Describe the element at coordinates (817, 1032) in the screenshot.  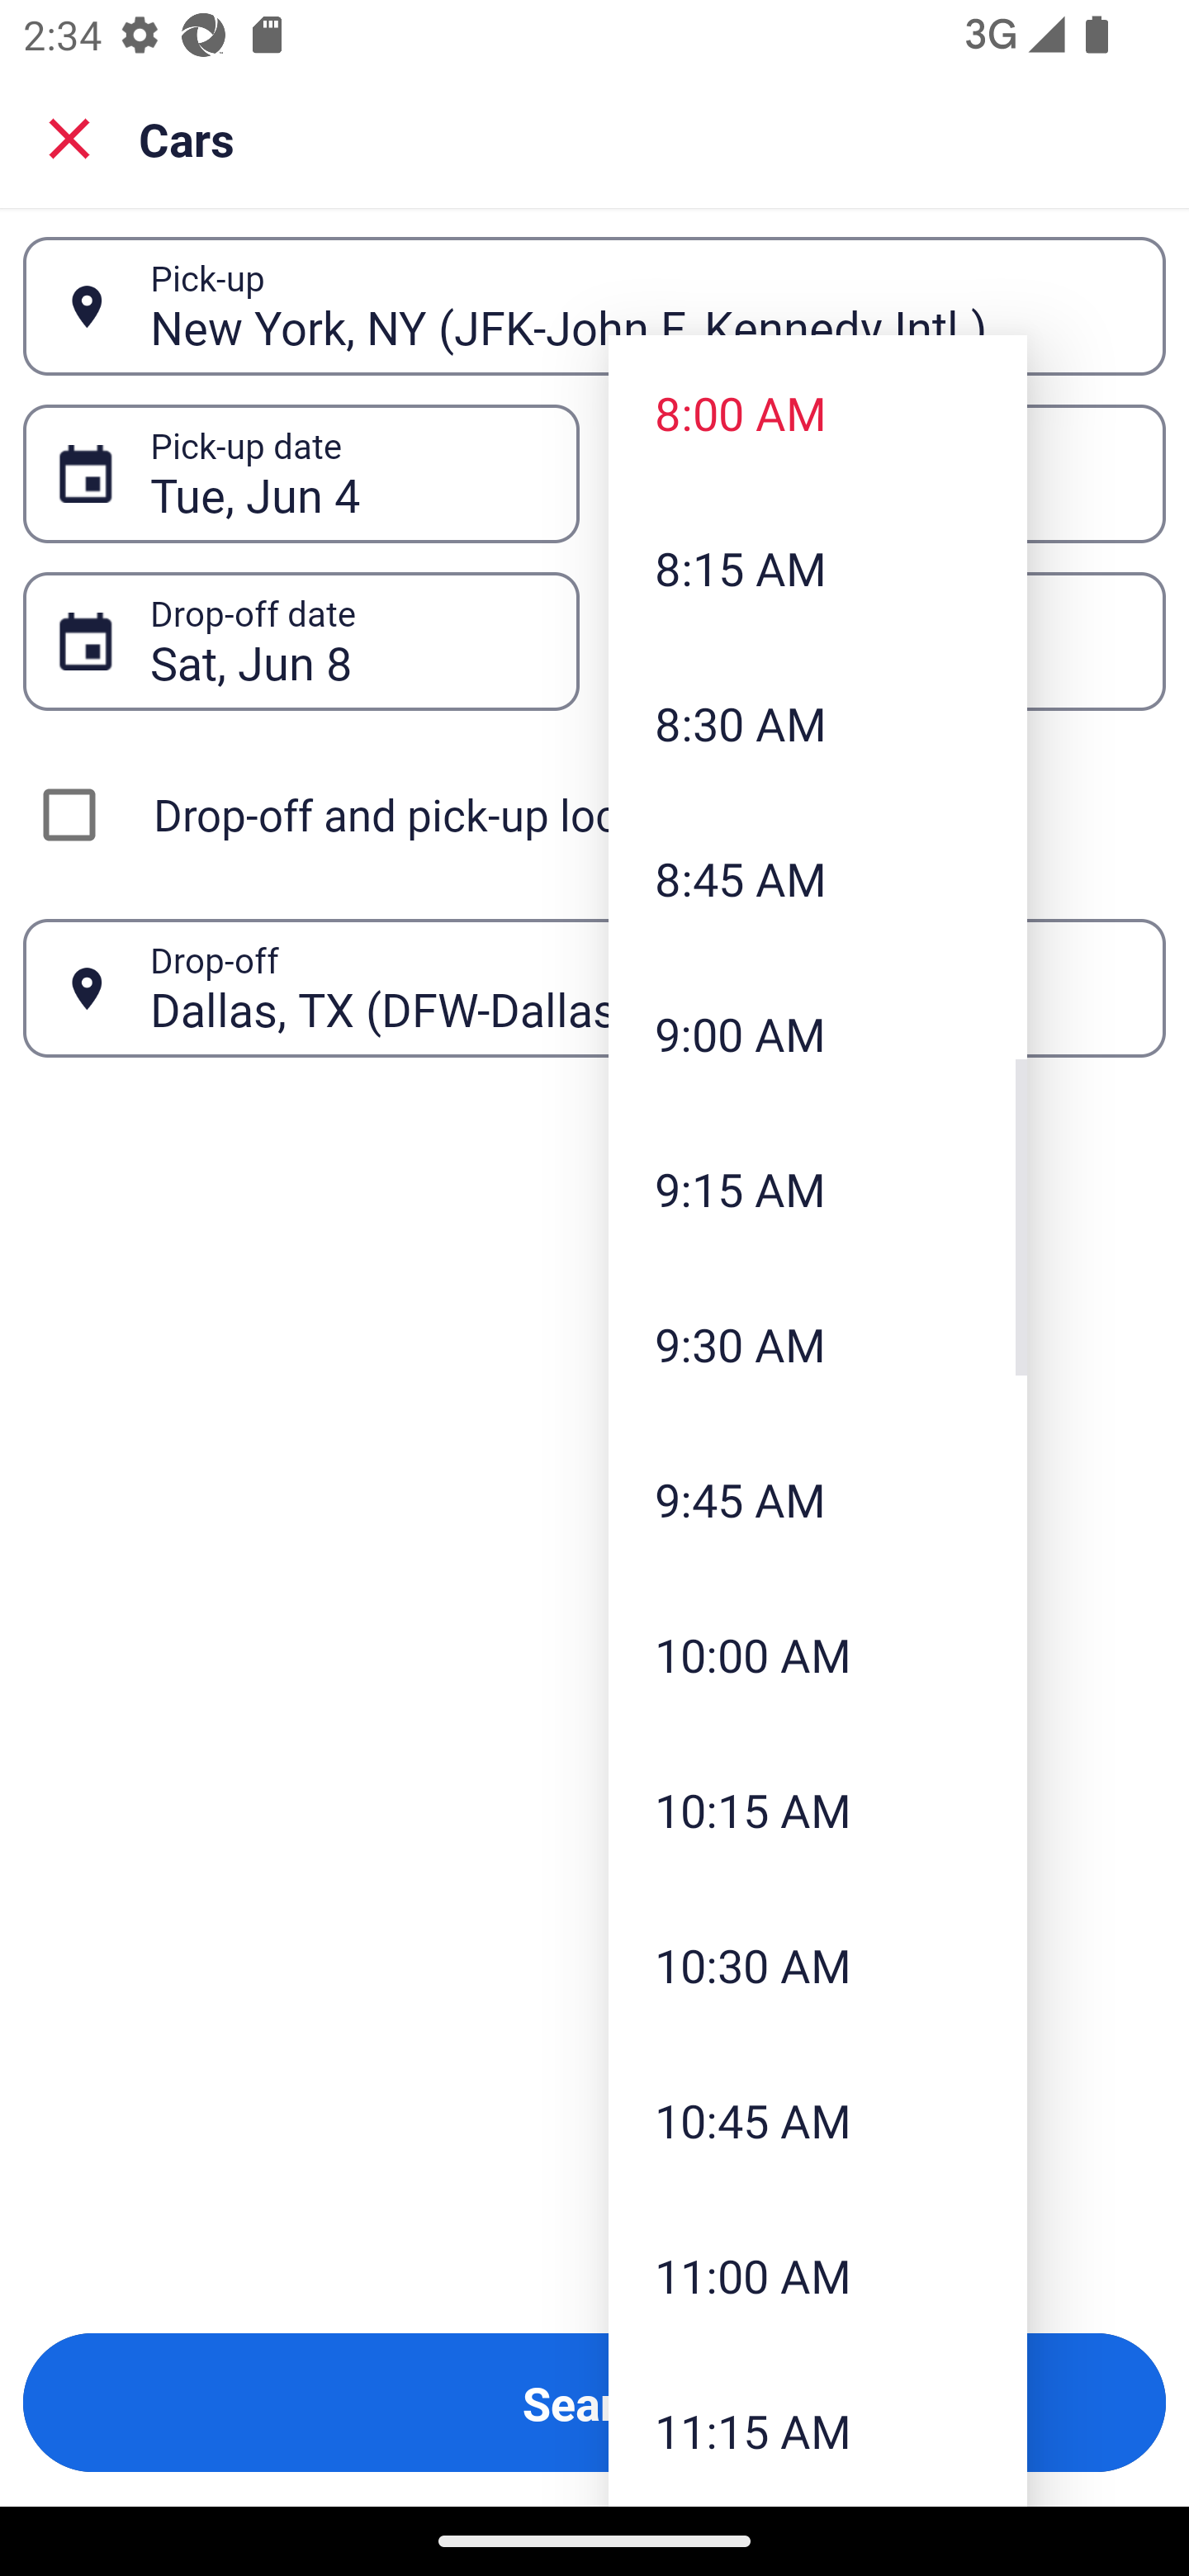
I see `9:00 AM` at that location.